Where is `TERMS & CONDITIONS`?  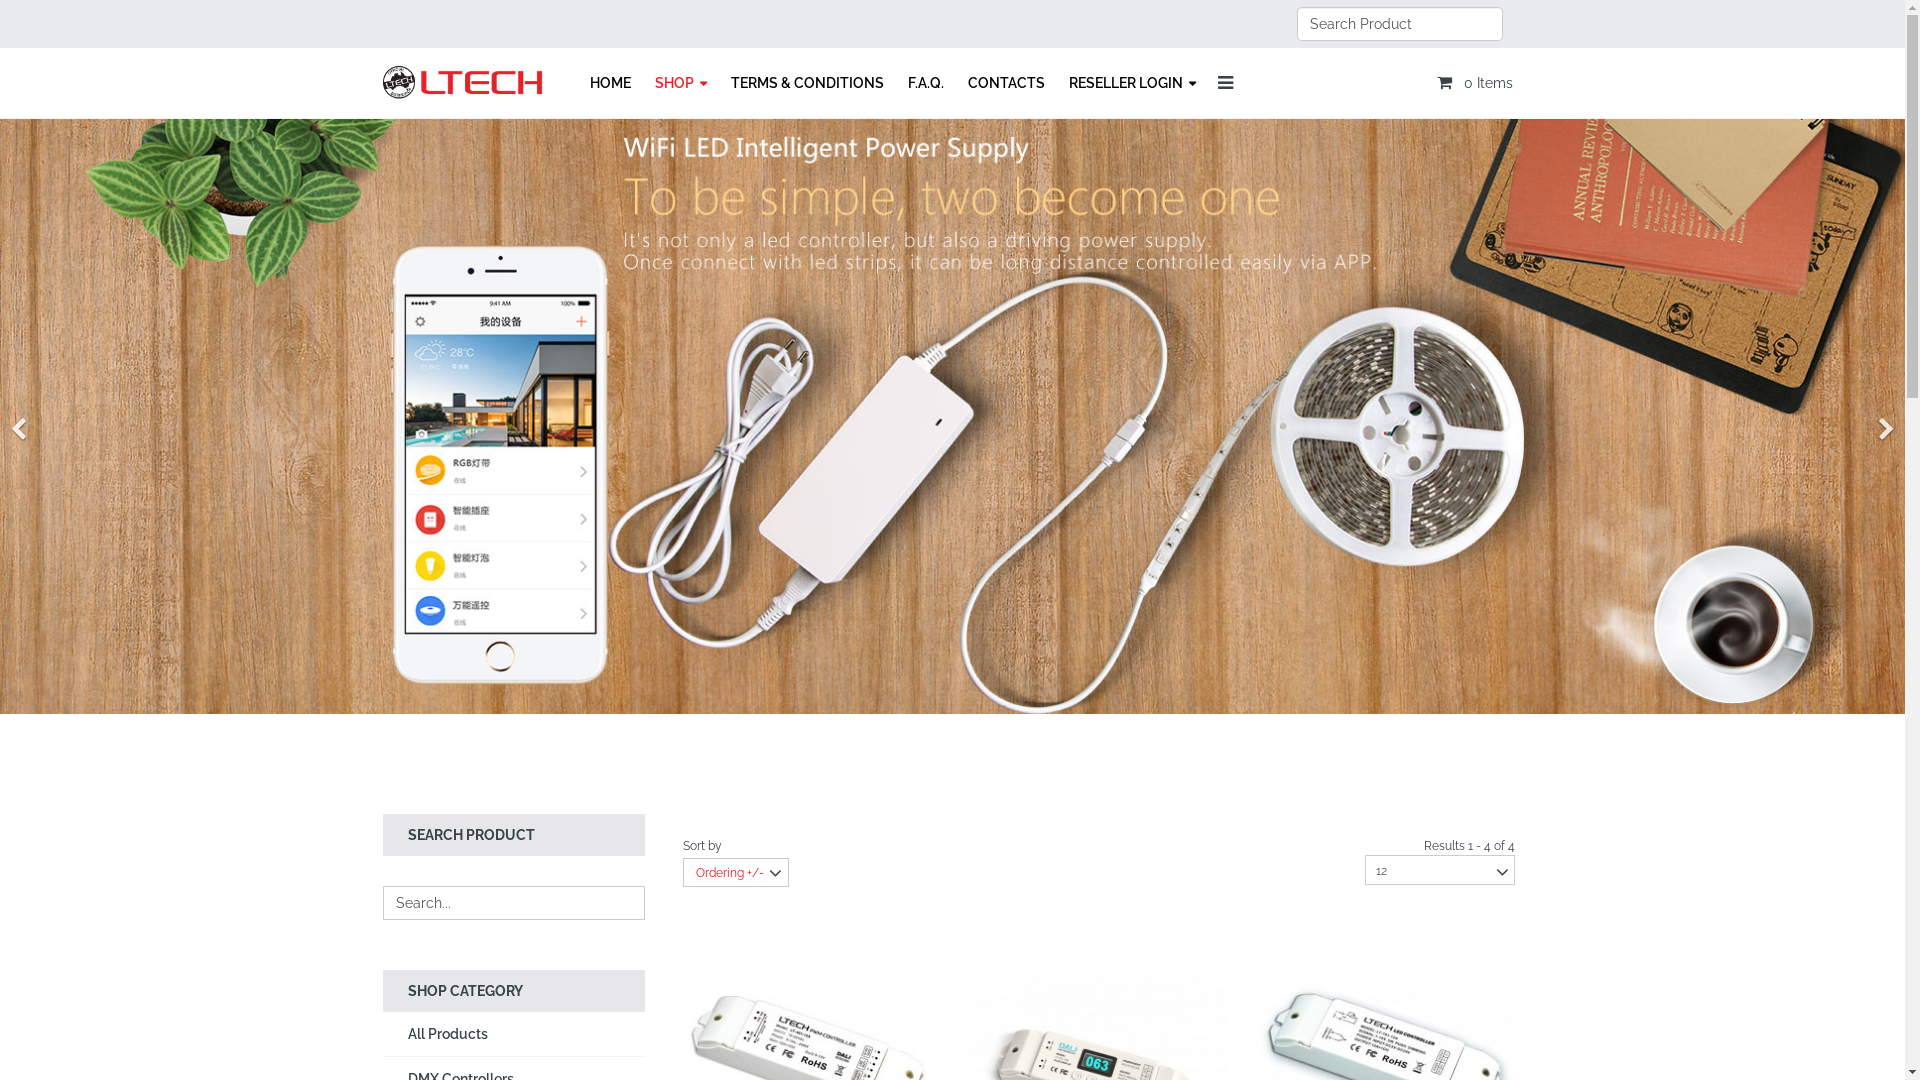 TERMS & CONDITIONS is located at coordinates (806, 83).